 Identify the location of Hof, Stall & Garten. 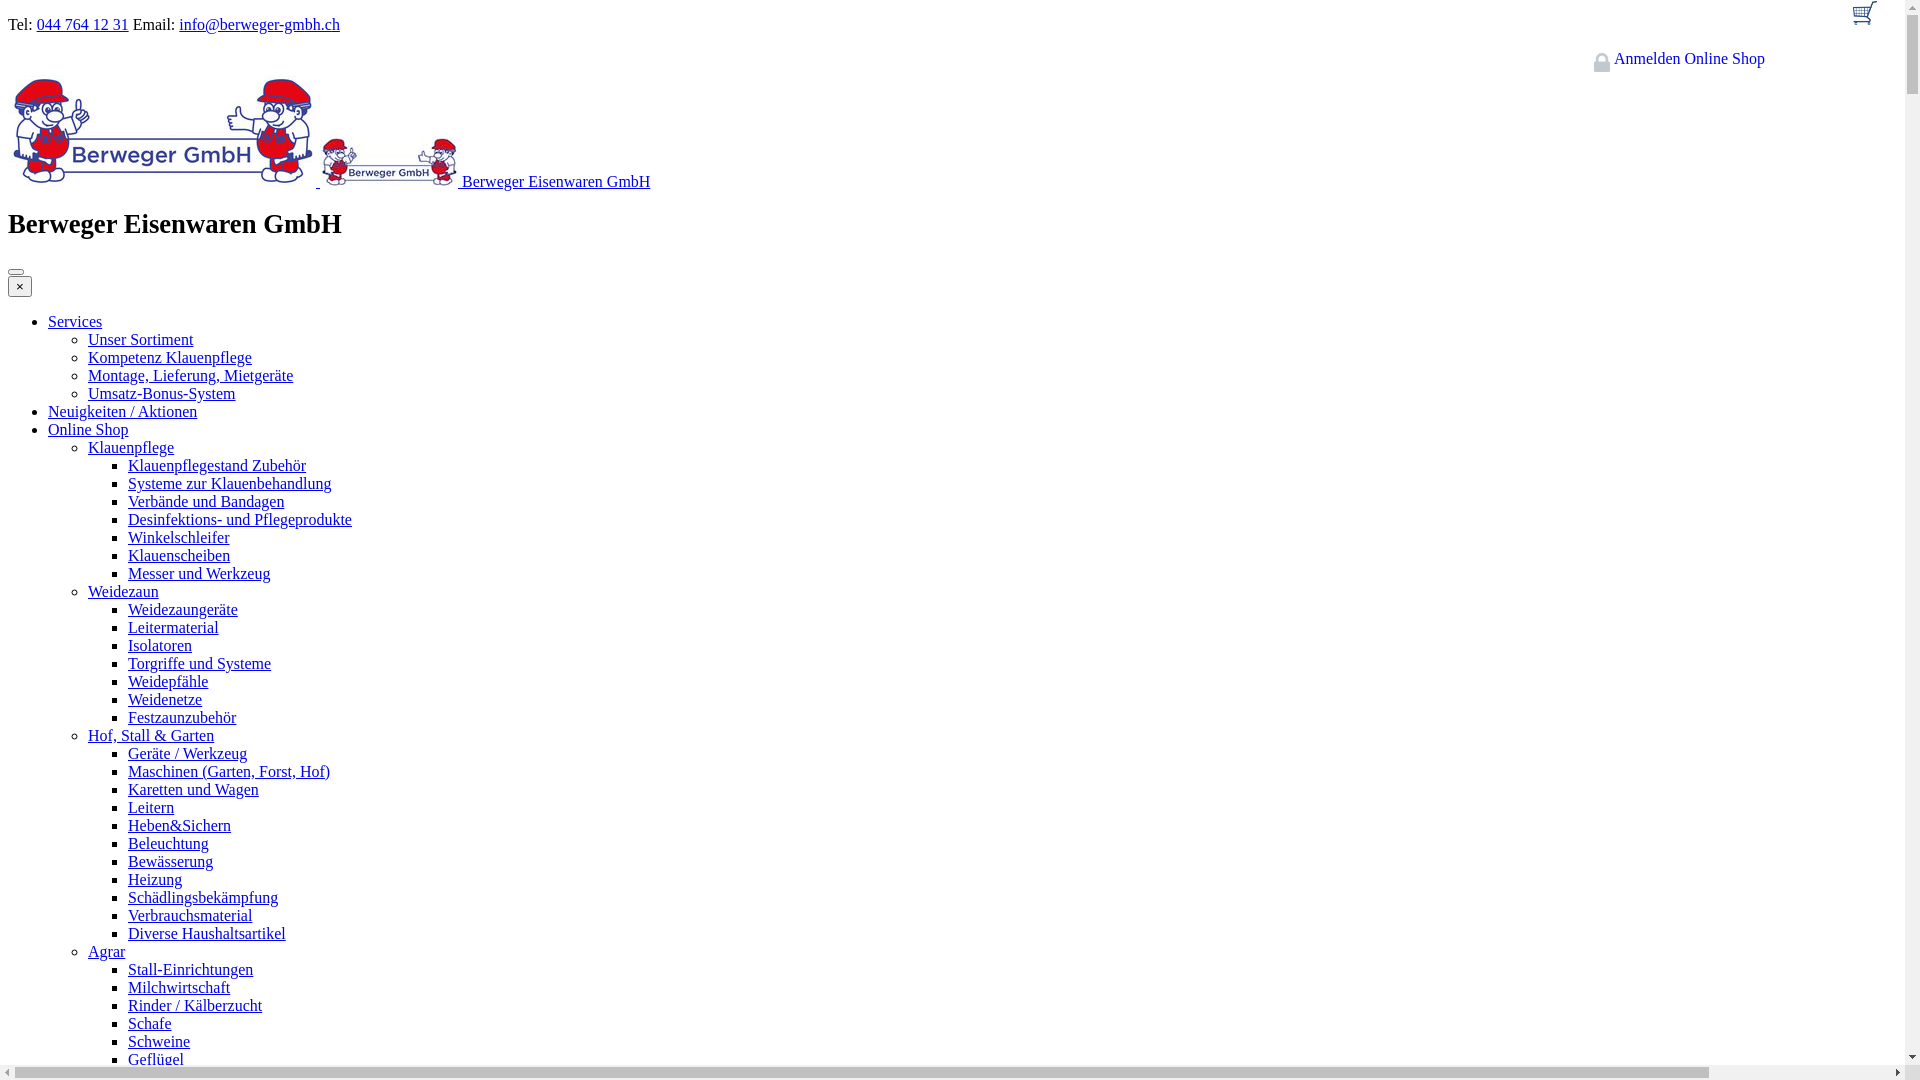
(151, 736).